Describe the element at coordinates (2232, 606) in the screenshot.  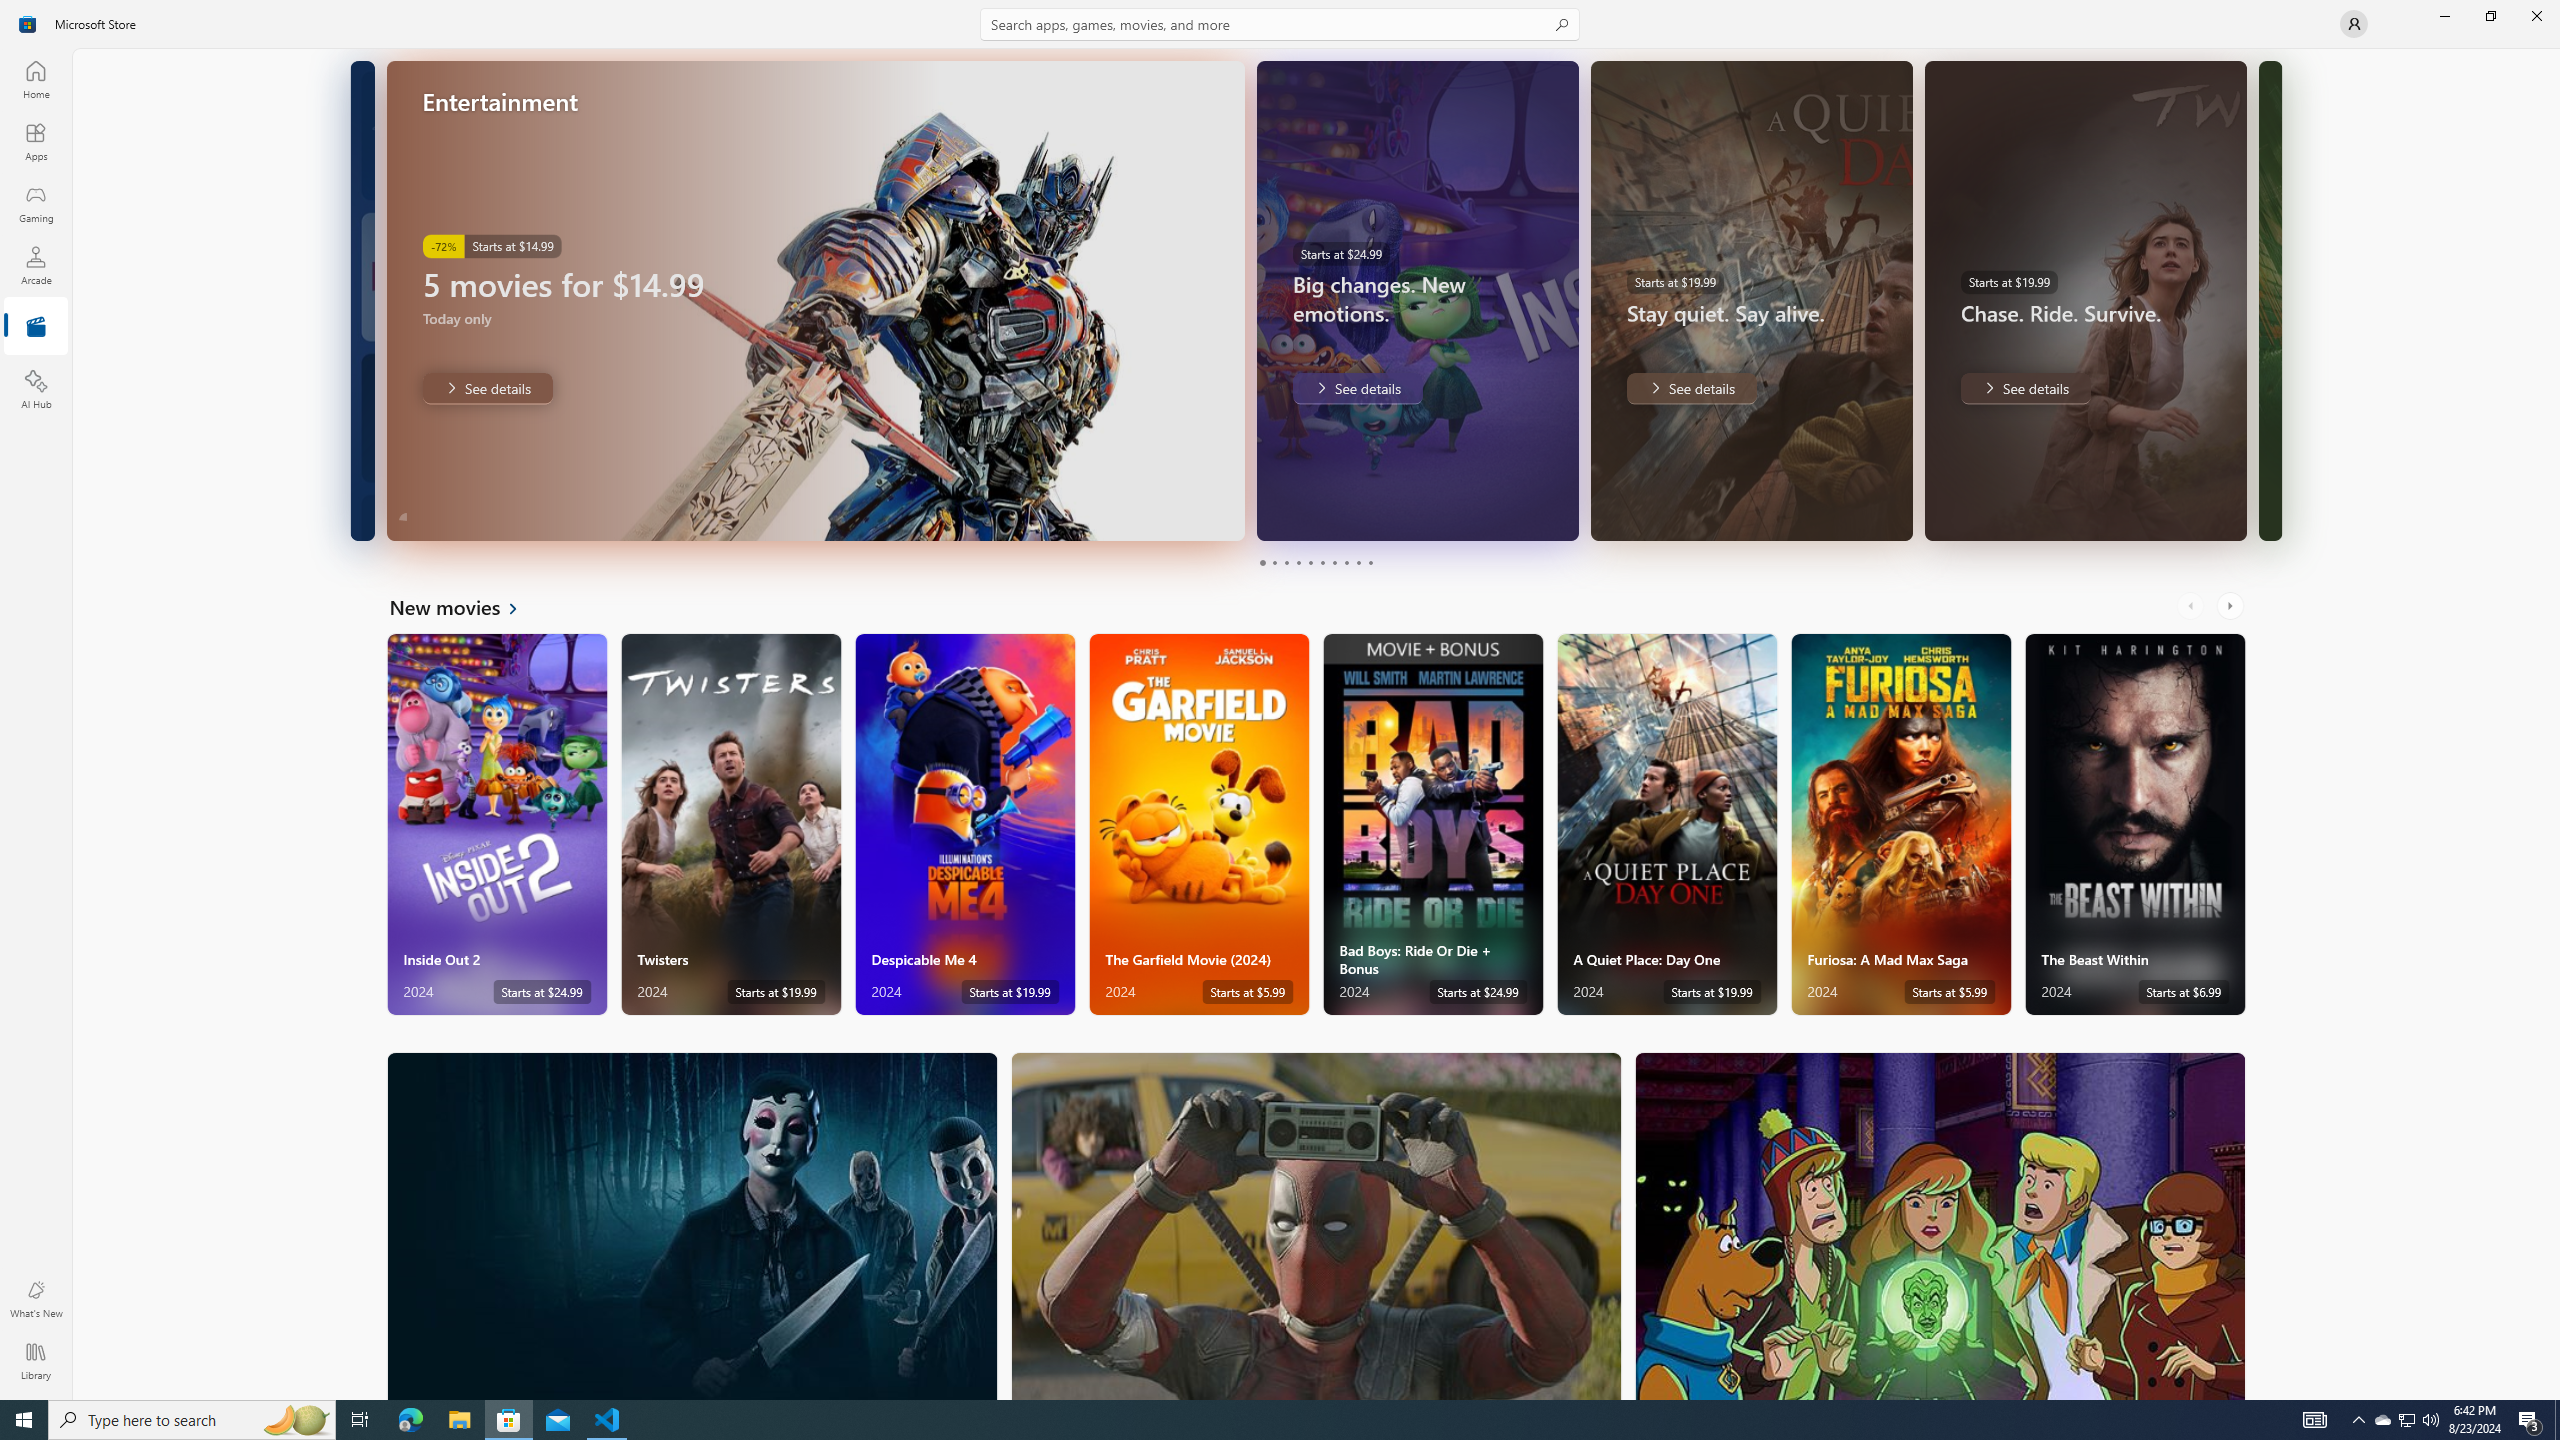
I see `AutomationID: RightScrollButton` at that location.